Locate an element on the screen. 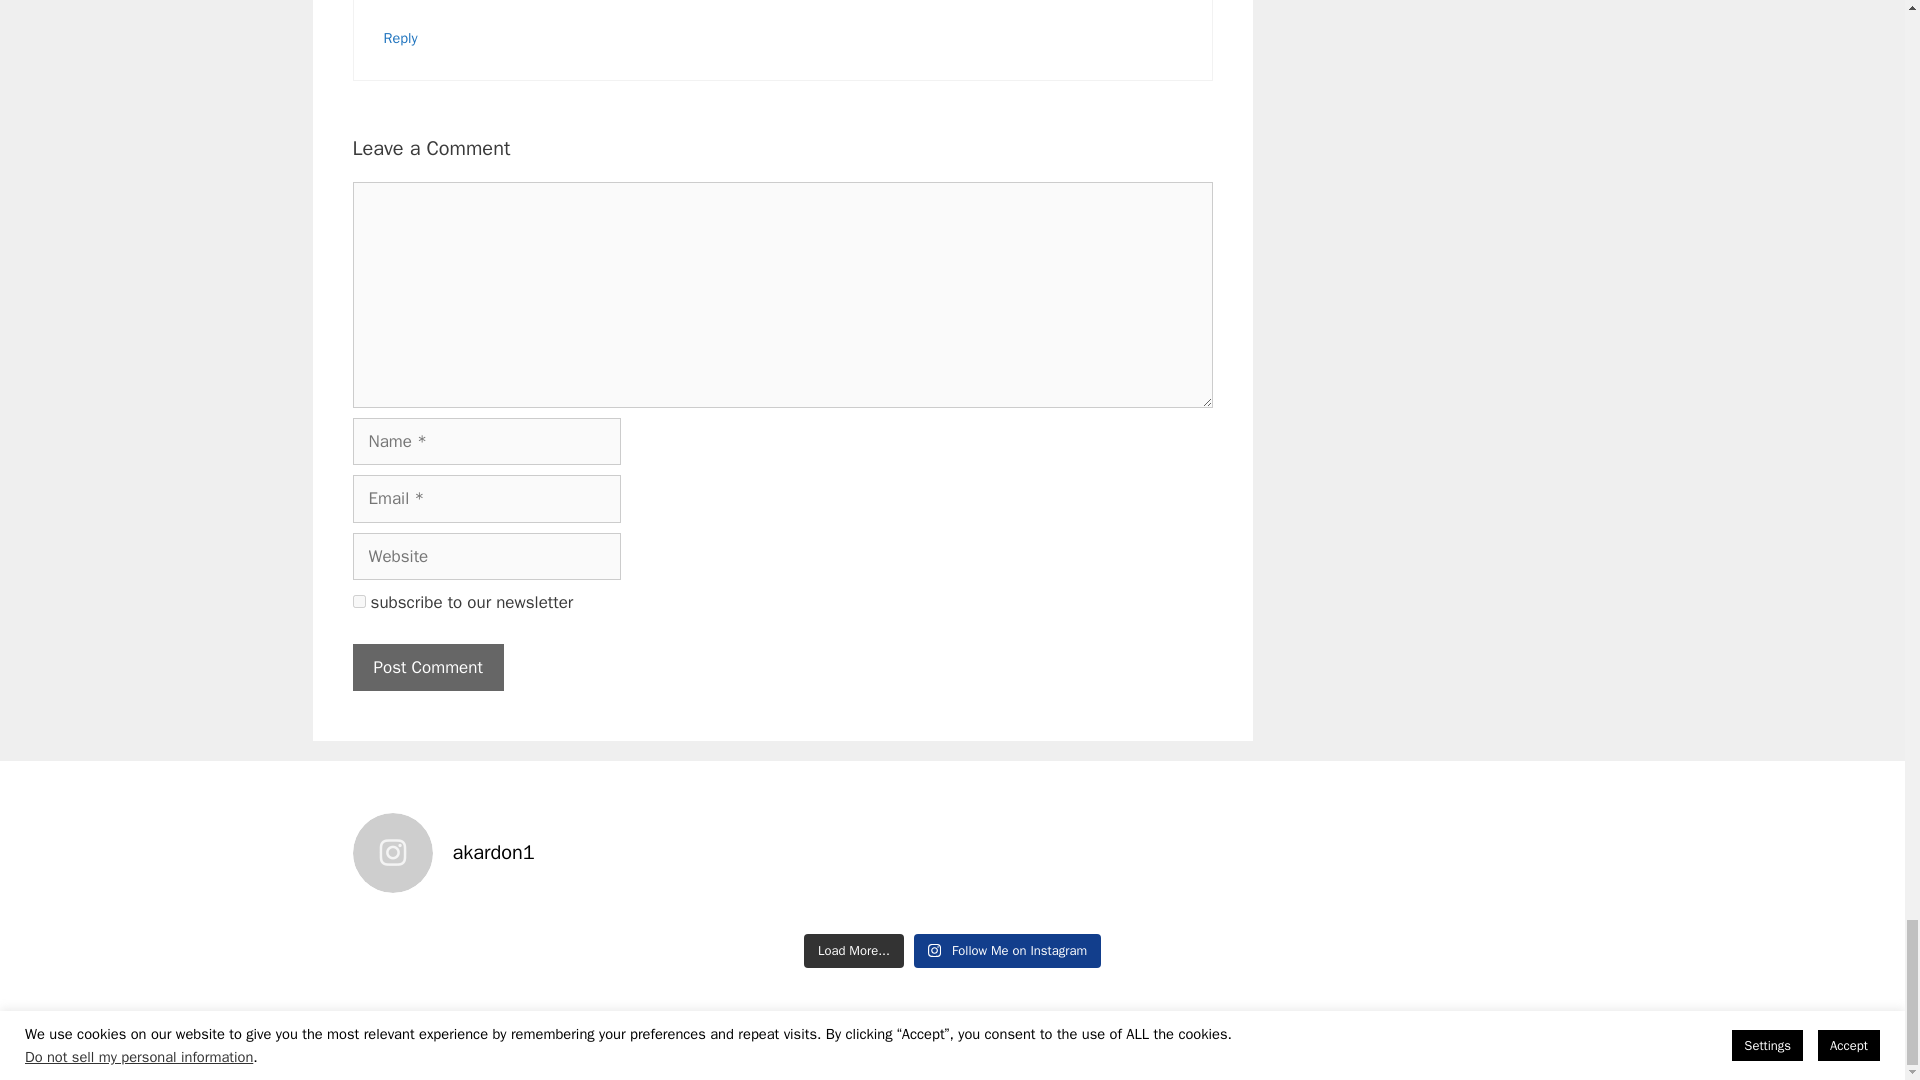 This screenshot has height=1080, width=1920. Post Comment is located at coordinates (427, 668).